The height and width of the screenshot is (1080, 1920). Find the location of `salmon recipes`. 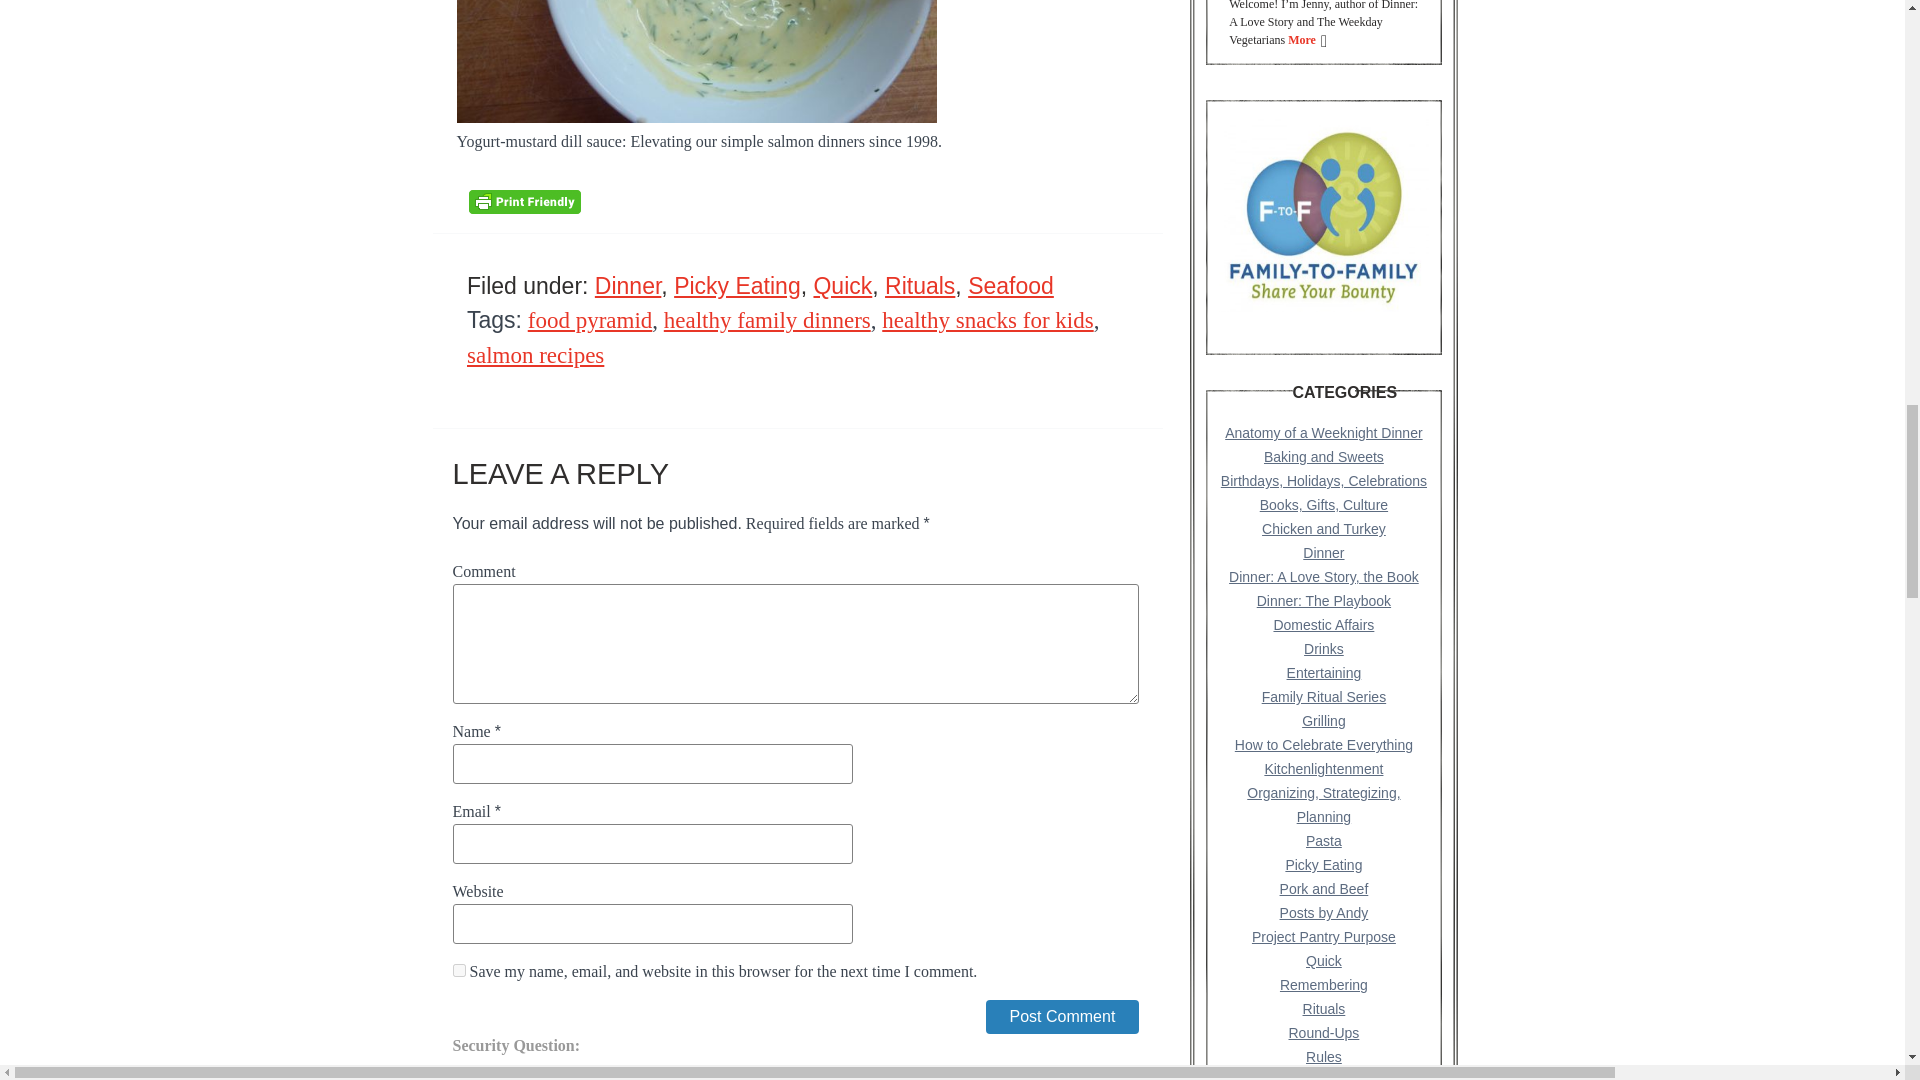

salmon recipes is located at coordinates (535, 356).